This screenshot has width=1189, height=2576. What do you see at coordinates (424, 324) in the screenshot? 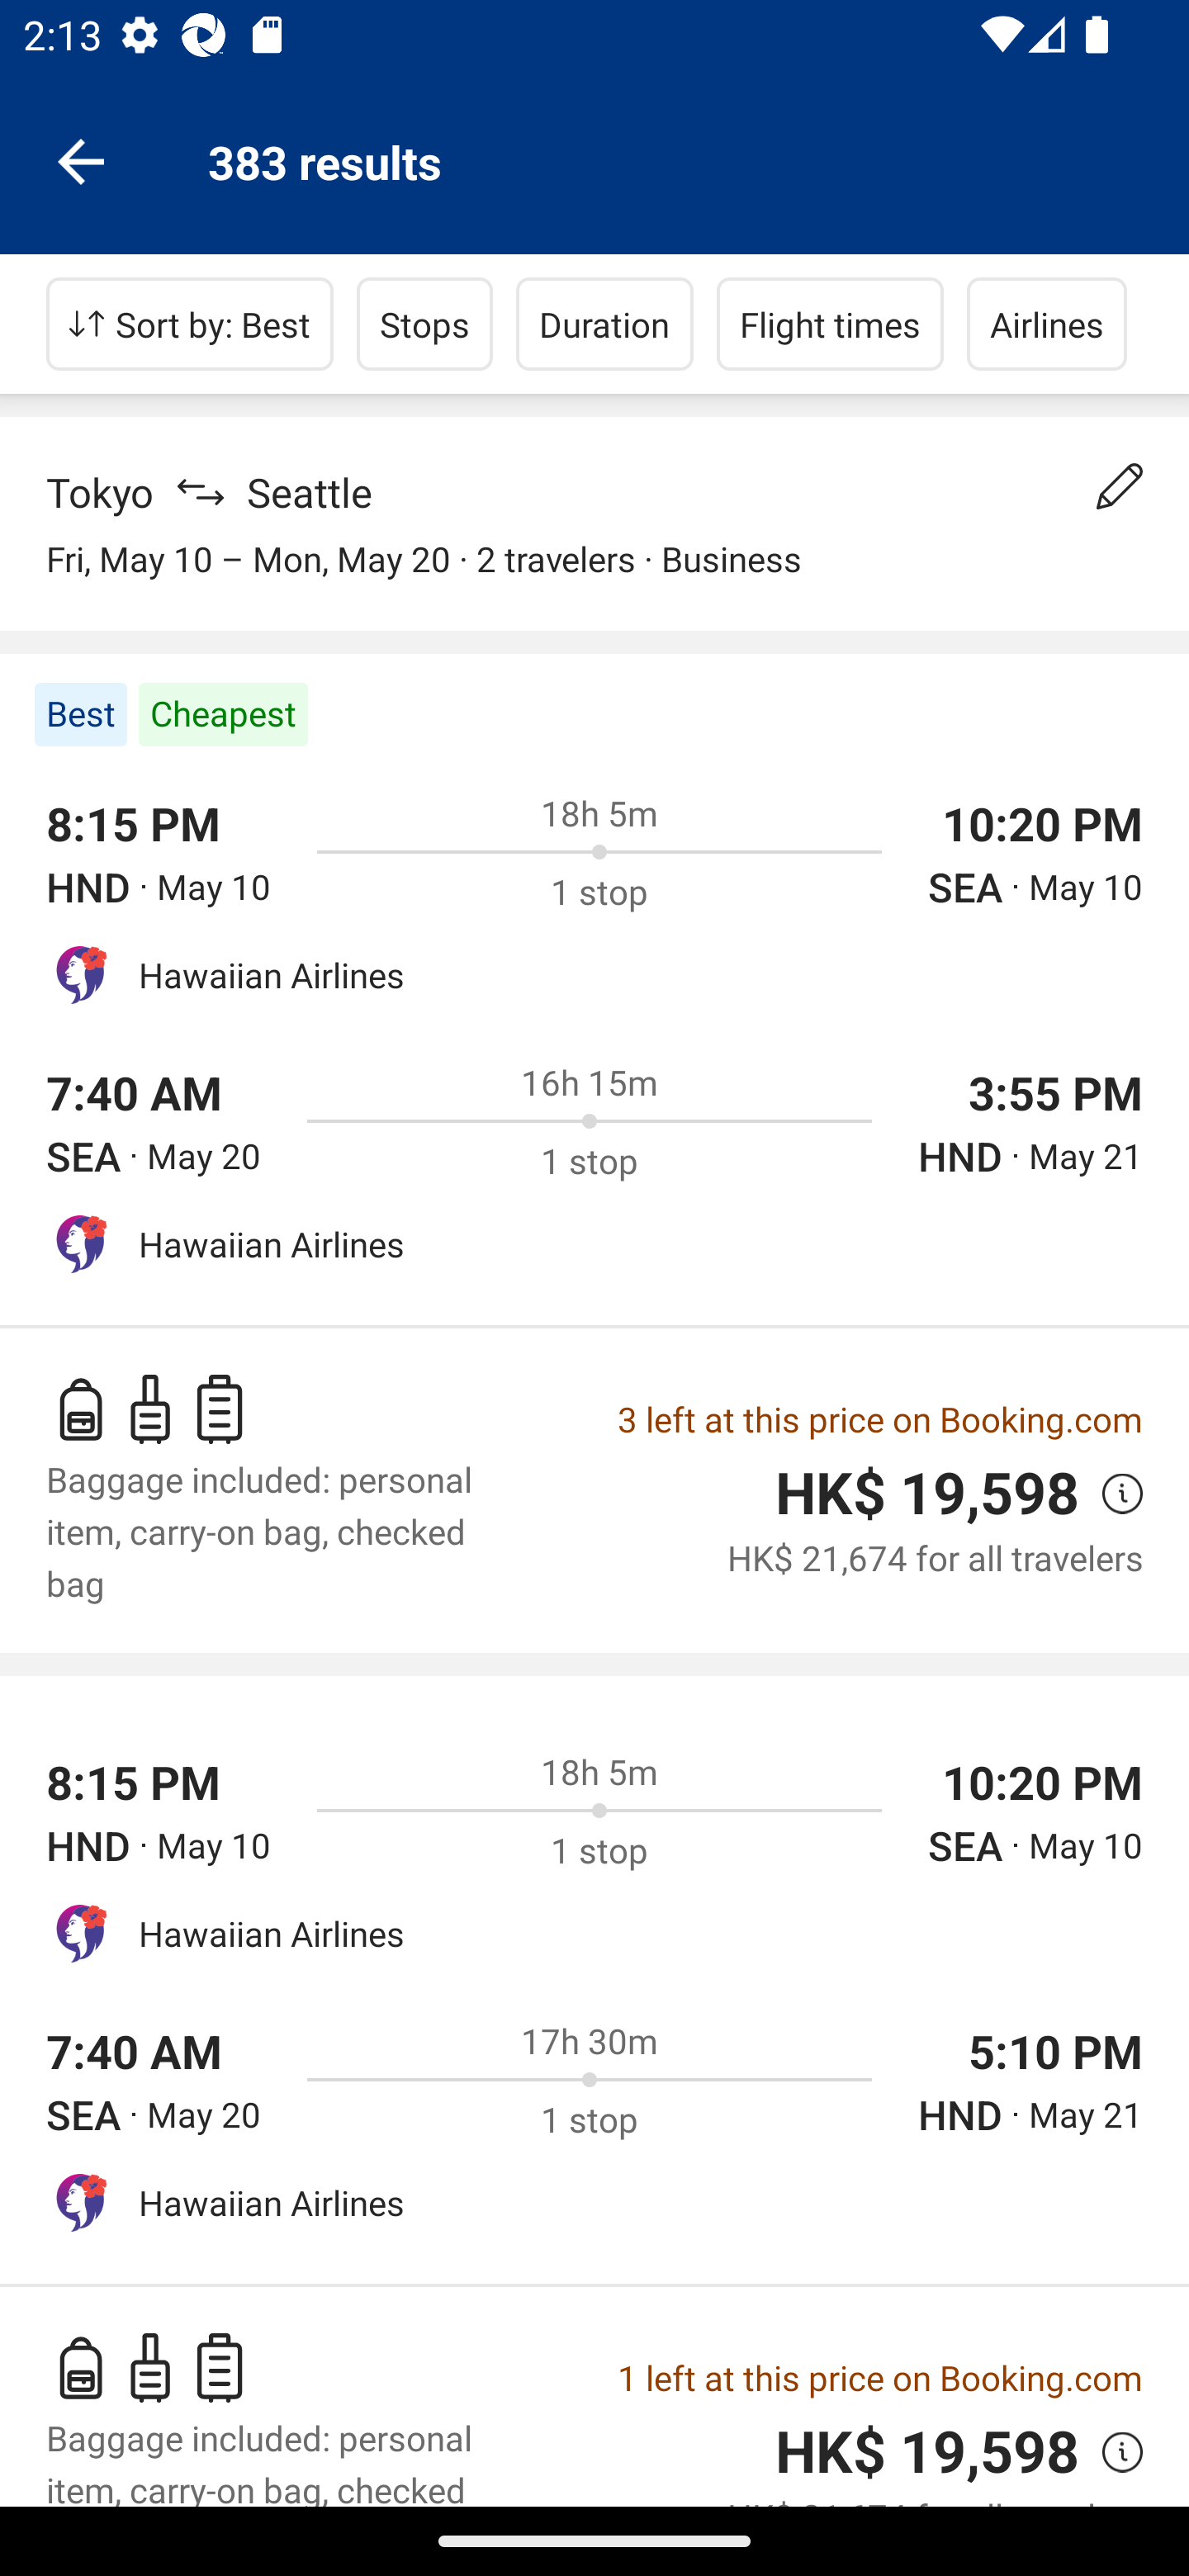
I see `Stops` at bounding box center [424, 324].